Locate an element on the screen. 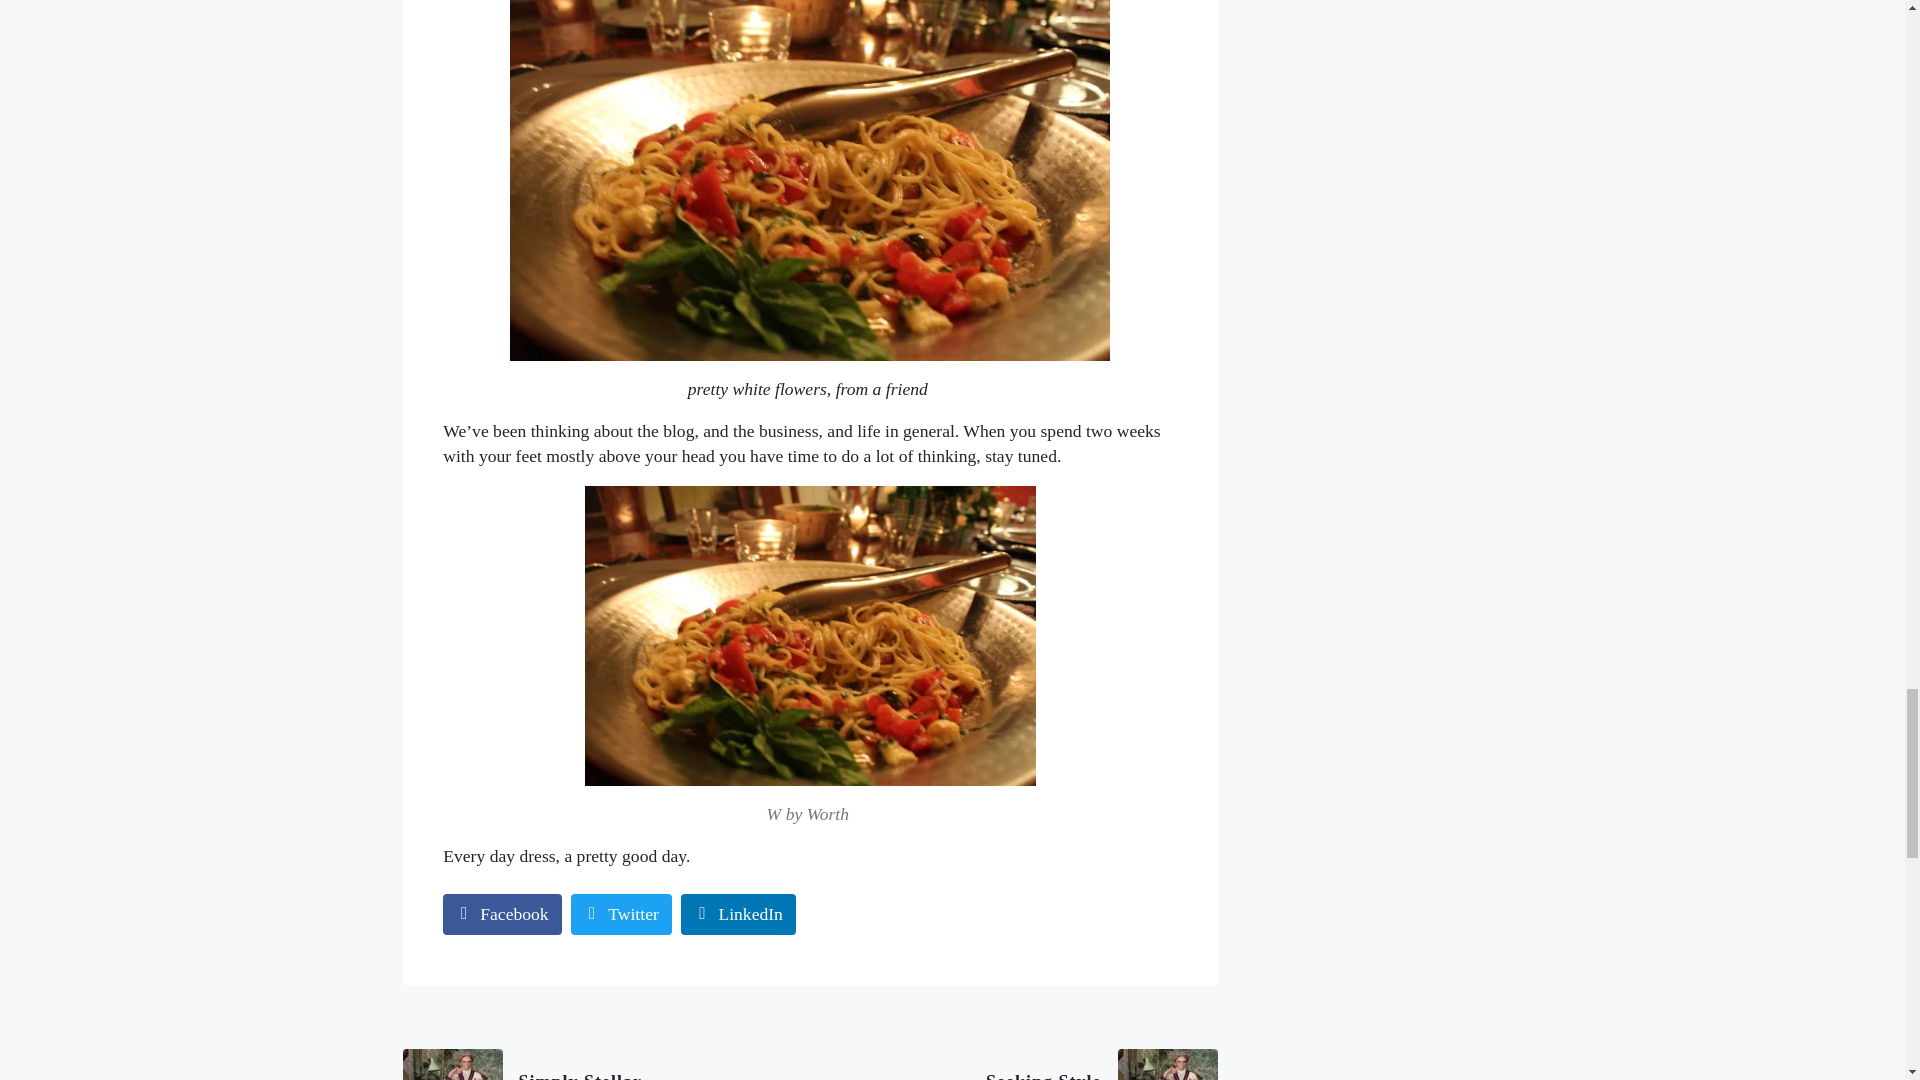 This screenshot has height=1080, width=1920. Twitter is located at coordinates (1021, 1064).